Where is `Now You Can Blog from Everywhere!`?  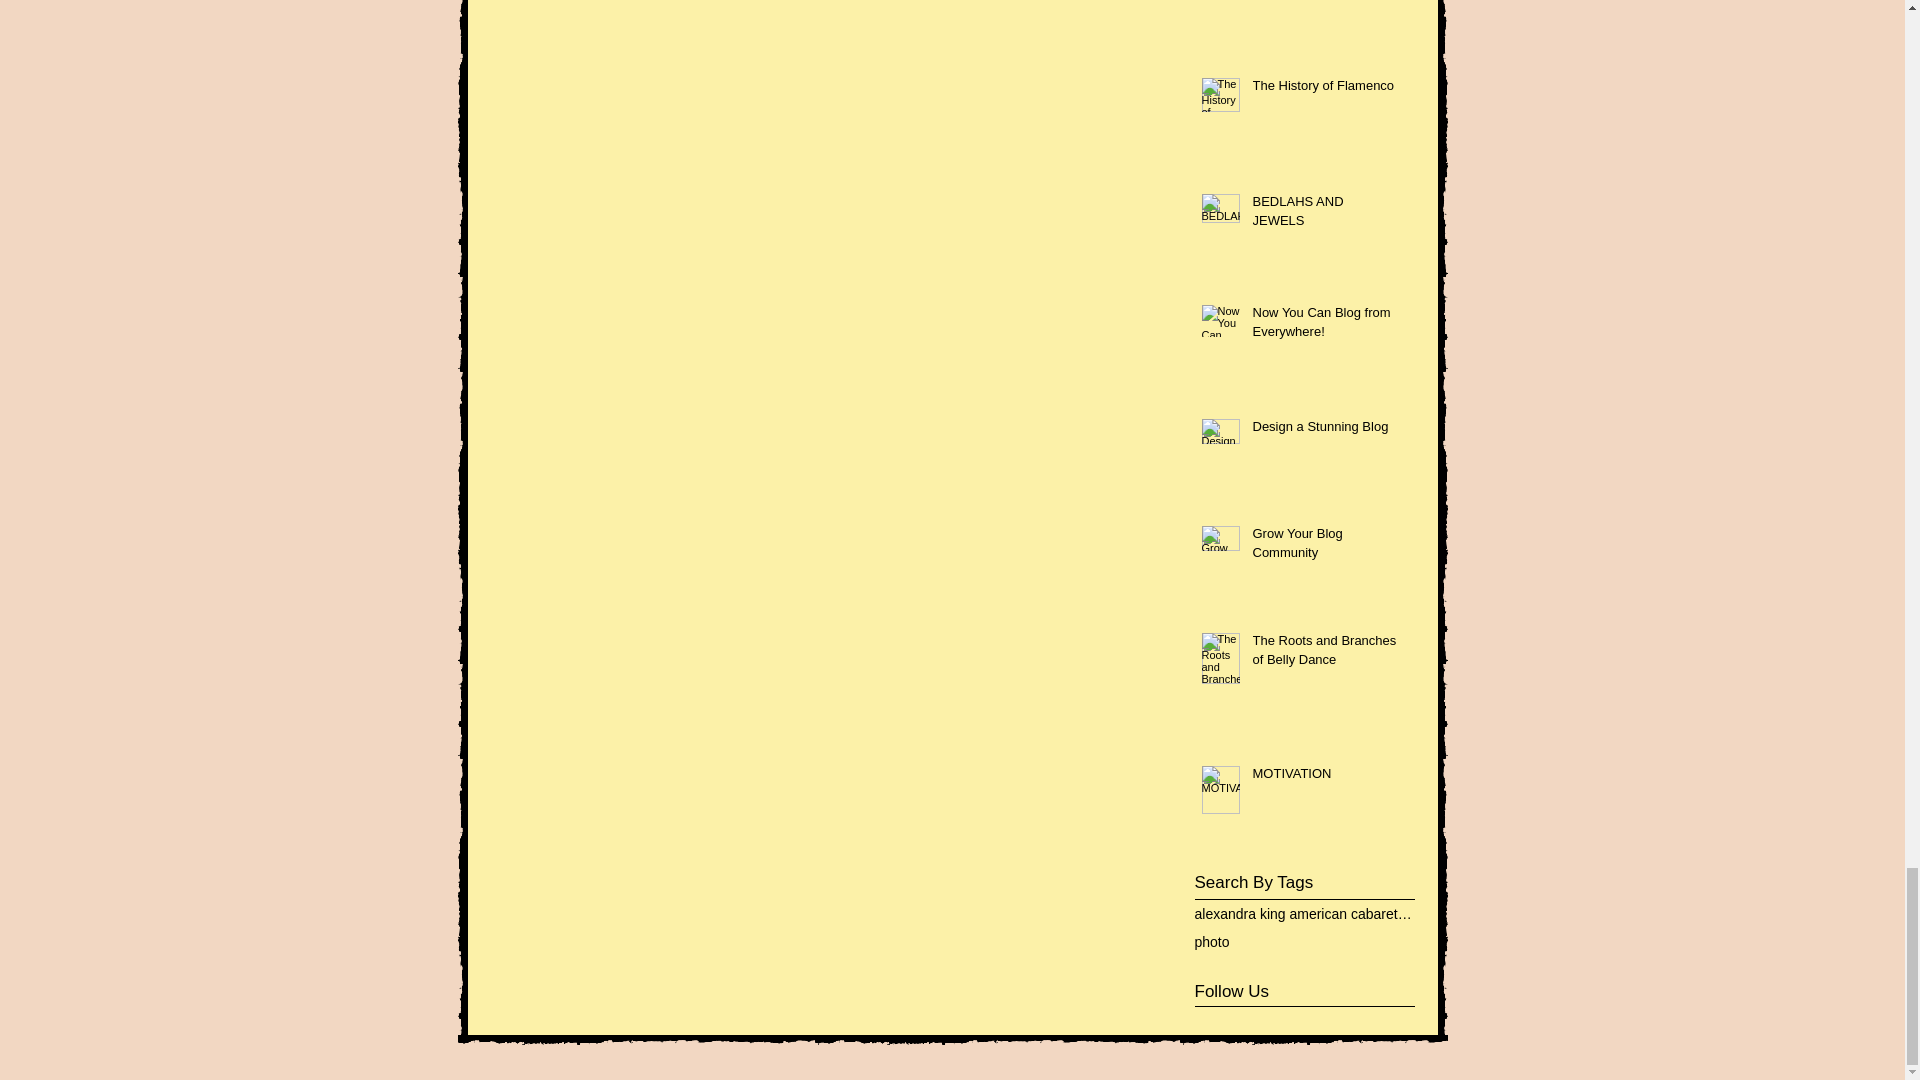 Now You Can Blog from Everywhere! is located at coordinates (1323, 325).